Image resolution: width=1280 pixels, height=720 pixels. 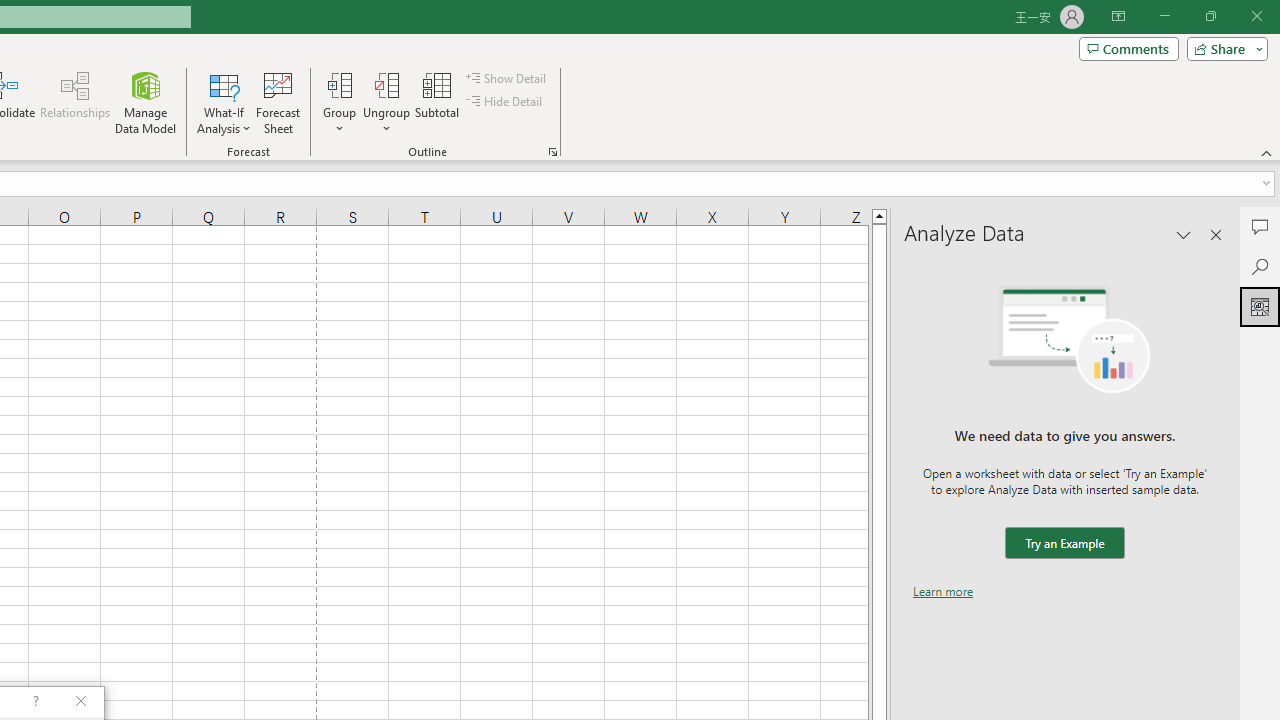 What do you see at coordinates (507, 78) in the screenshot?
I see `Show Detail` at bounding box center [507, 78].